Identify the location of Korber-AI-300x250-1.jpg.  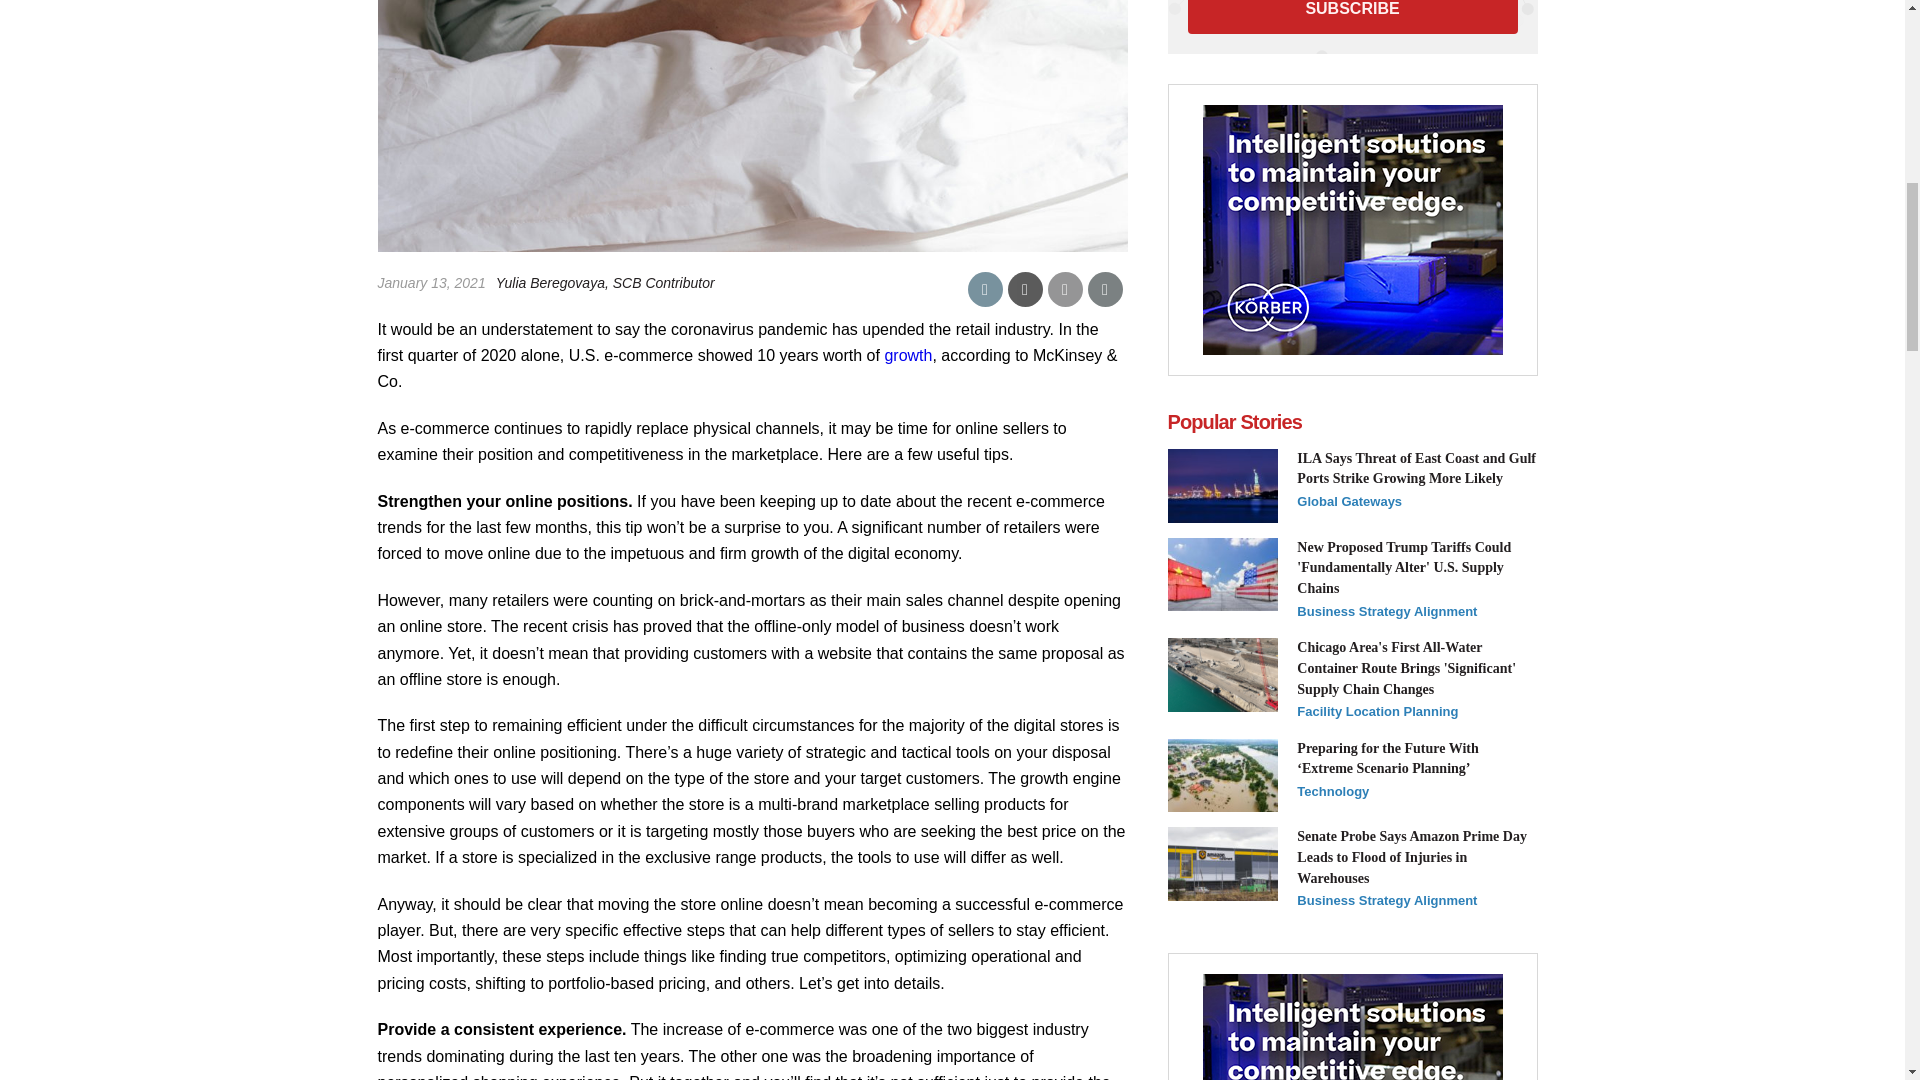
(1351, 1027).